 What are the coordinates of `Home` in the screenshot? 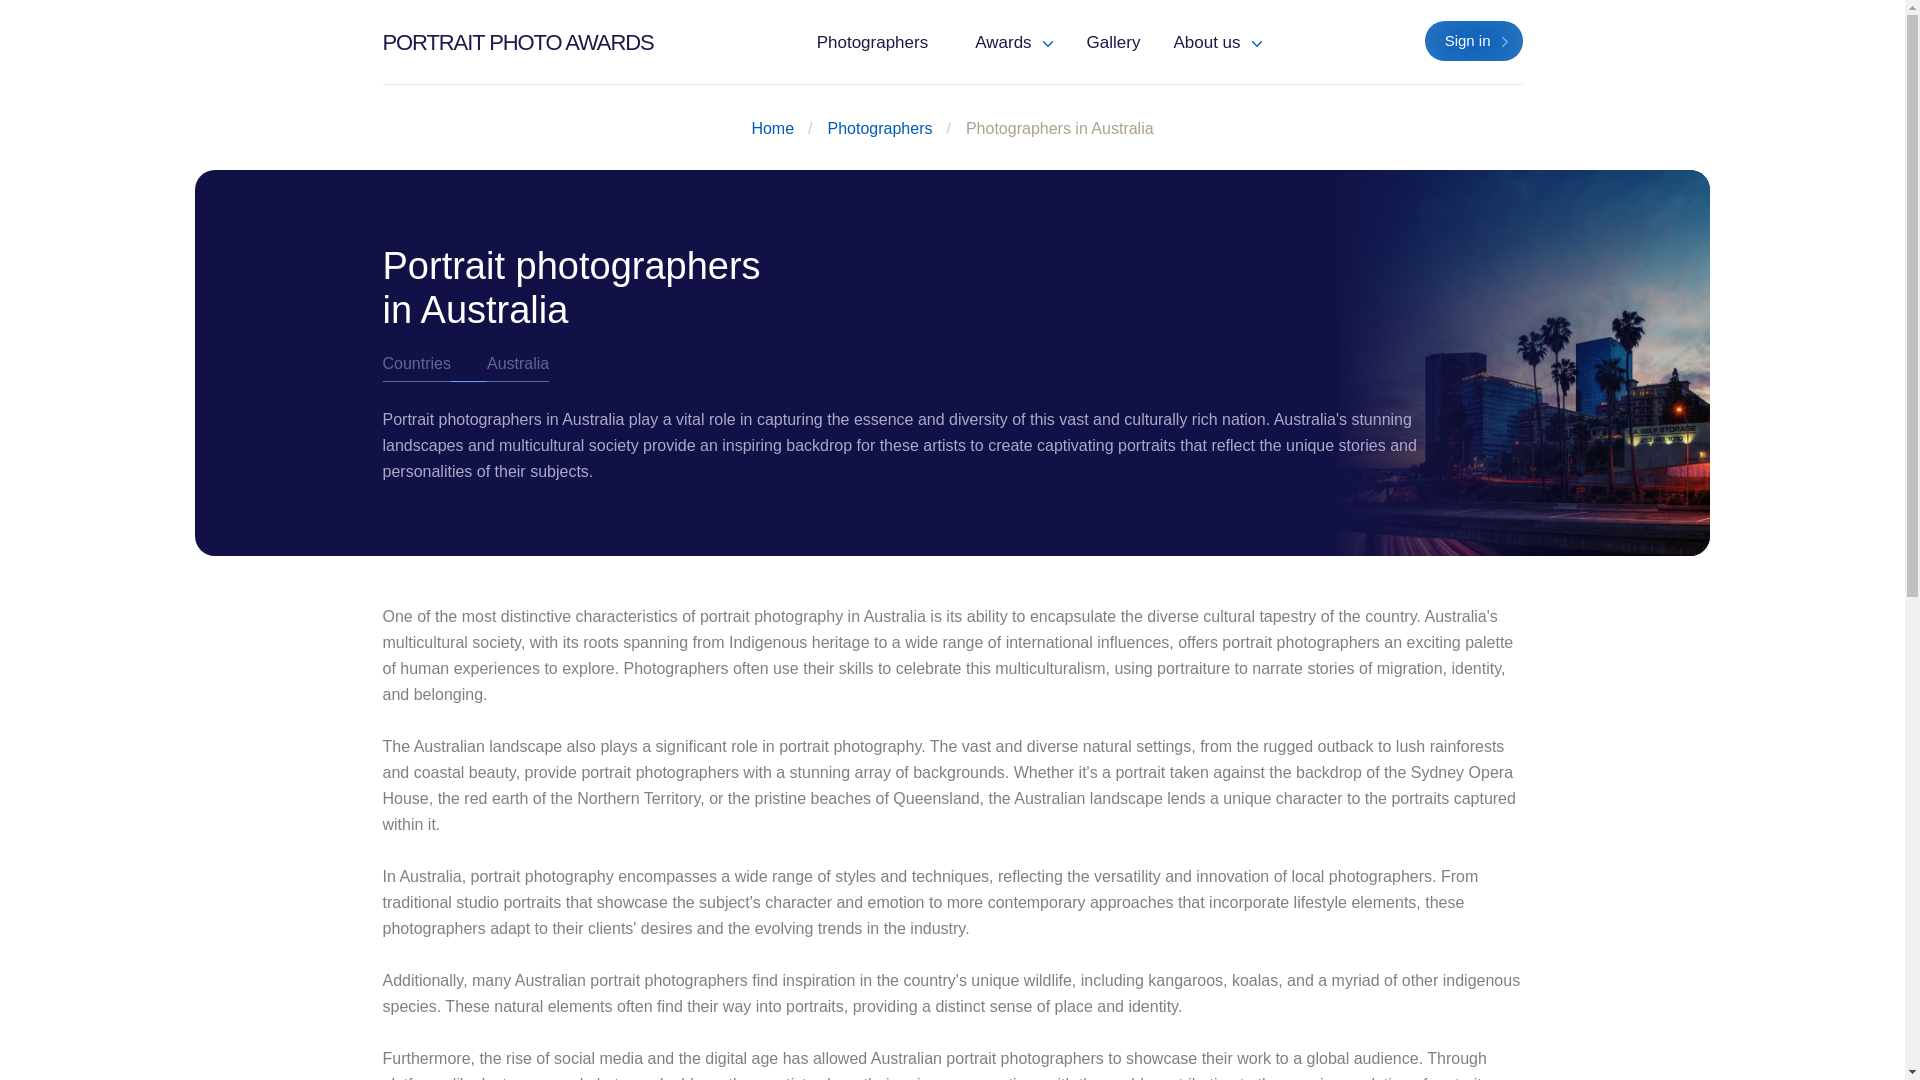 It's located at (772, 128).